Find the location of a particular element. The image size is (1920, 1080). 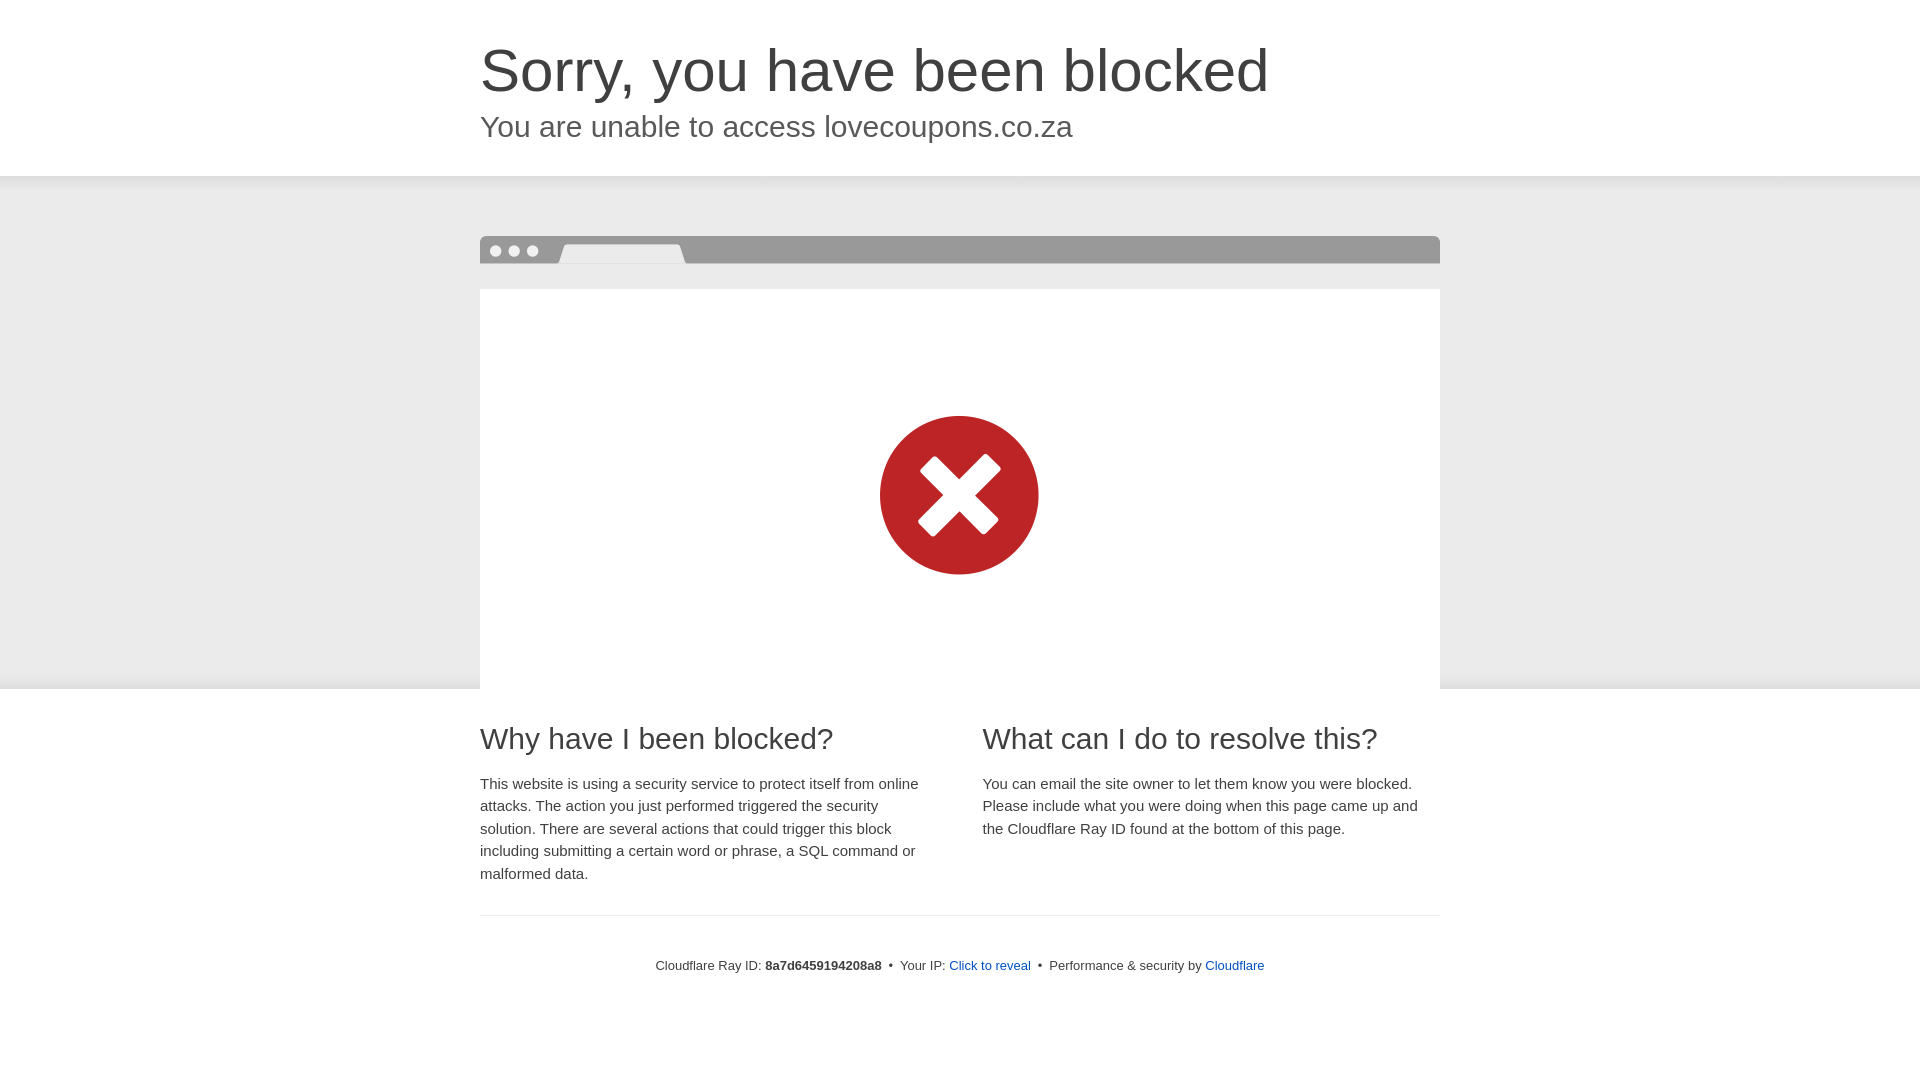

Cloudflare is located at coordinates (1234, 965).